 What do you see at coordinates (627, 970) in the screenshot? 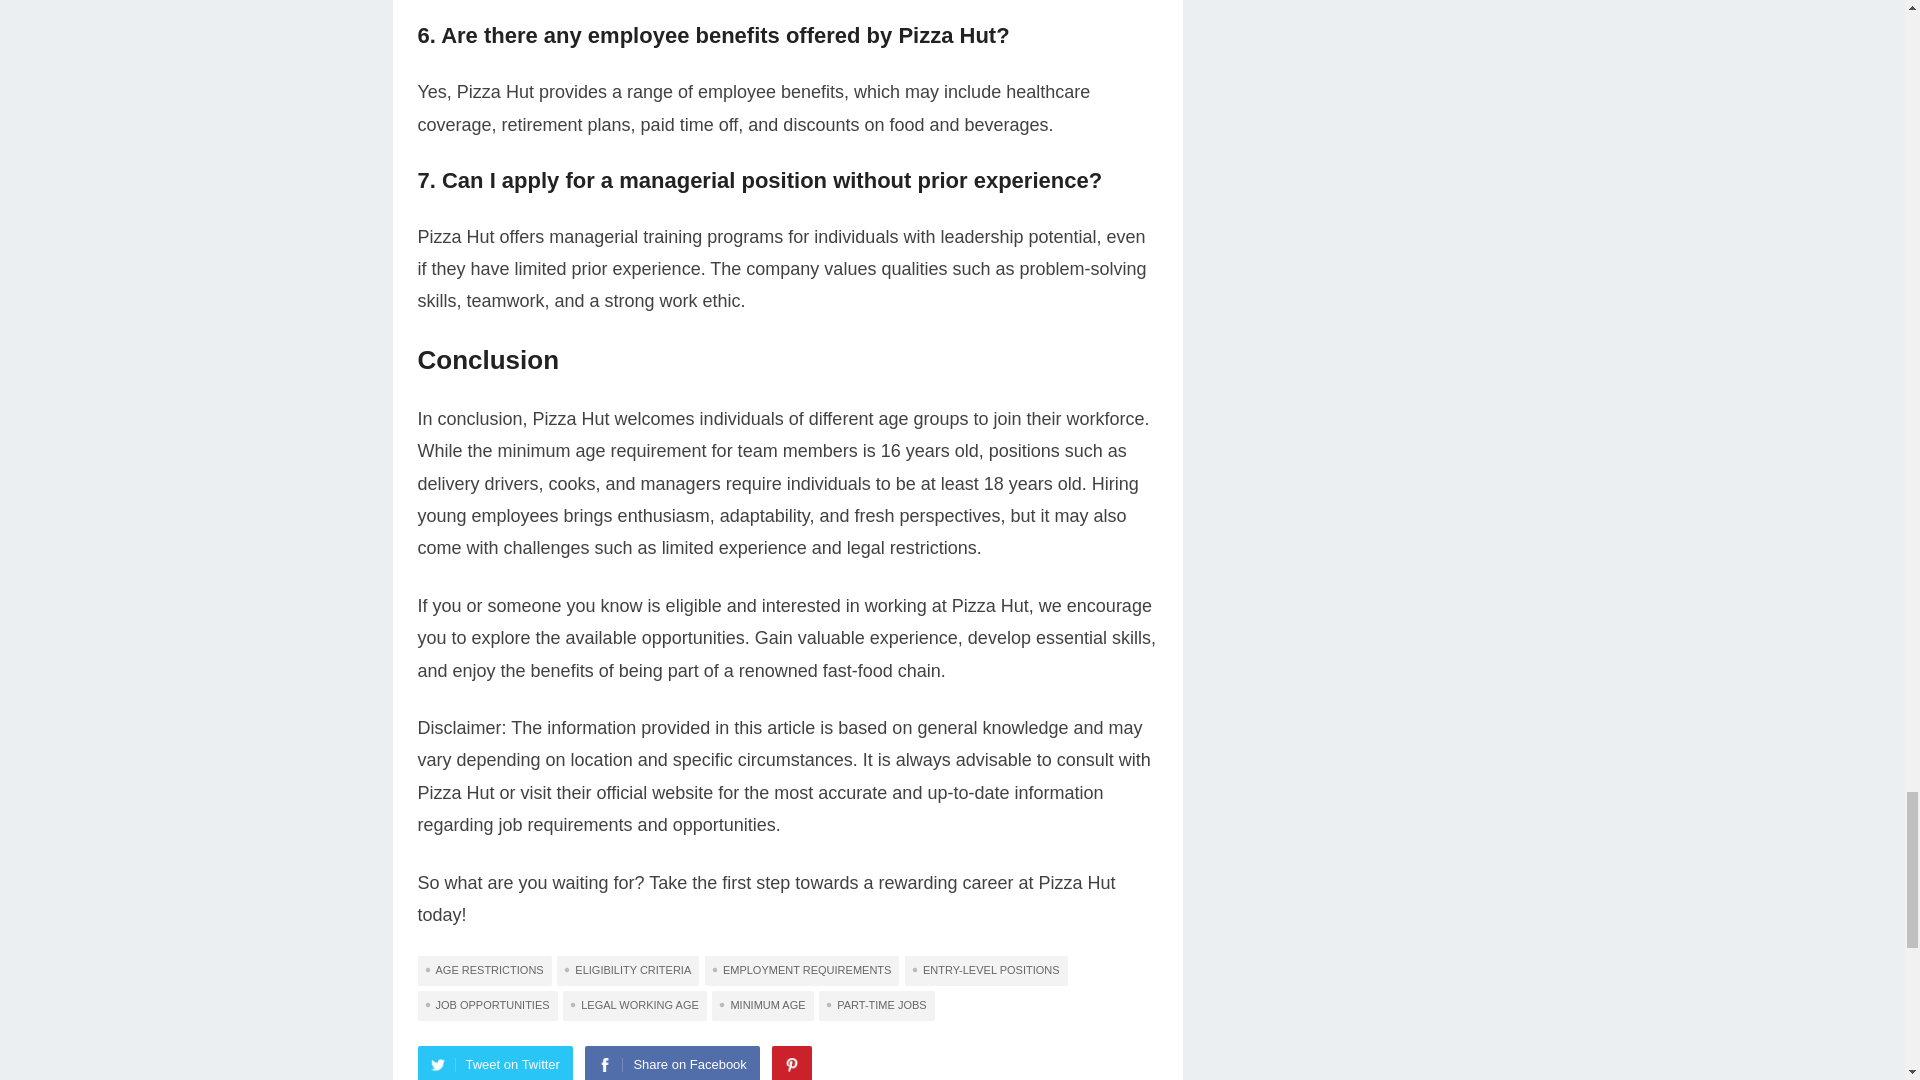
I see `ELIGIBILITY CRITERIA` at bounding box center [627, 970].